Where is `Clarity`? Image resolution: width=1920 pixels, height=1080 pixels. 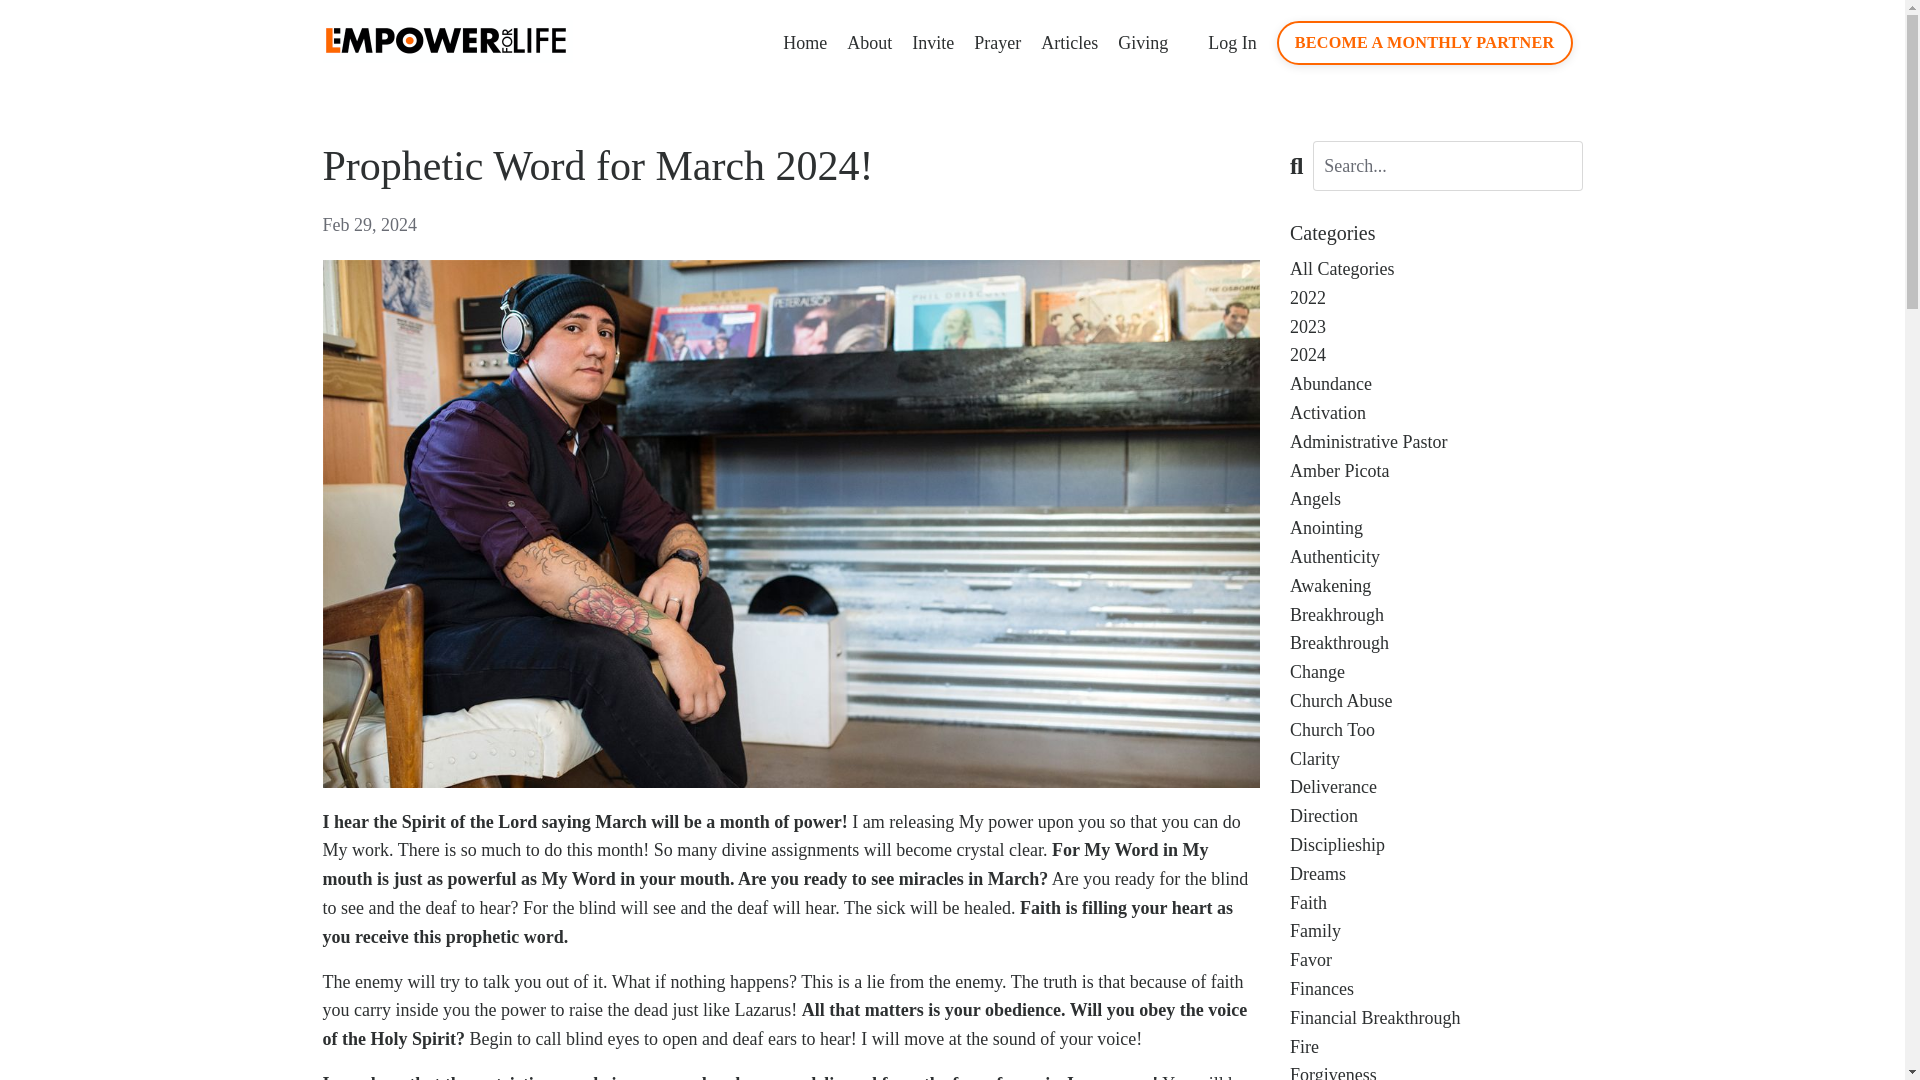 Clarity is located at coordinates (1436, 760).